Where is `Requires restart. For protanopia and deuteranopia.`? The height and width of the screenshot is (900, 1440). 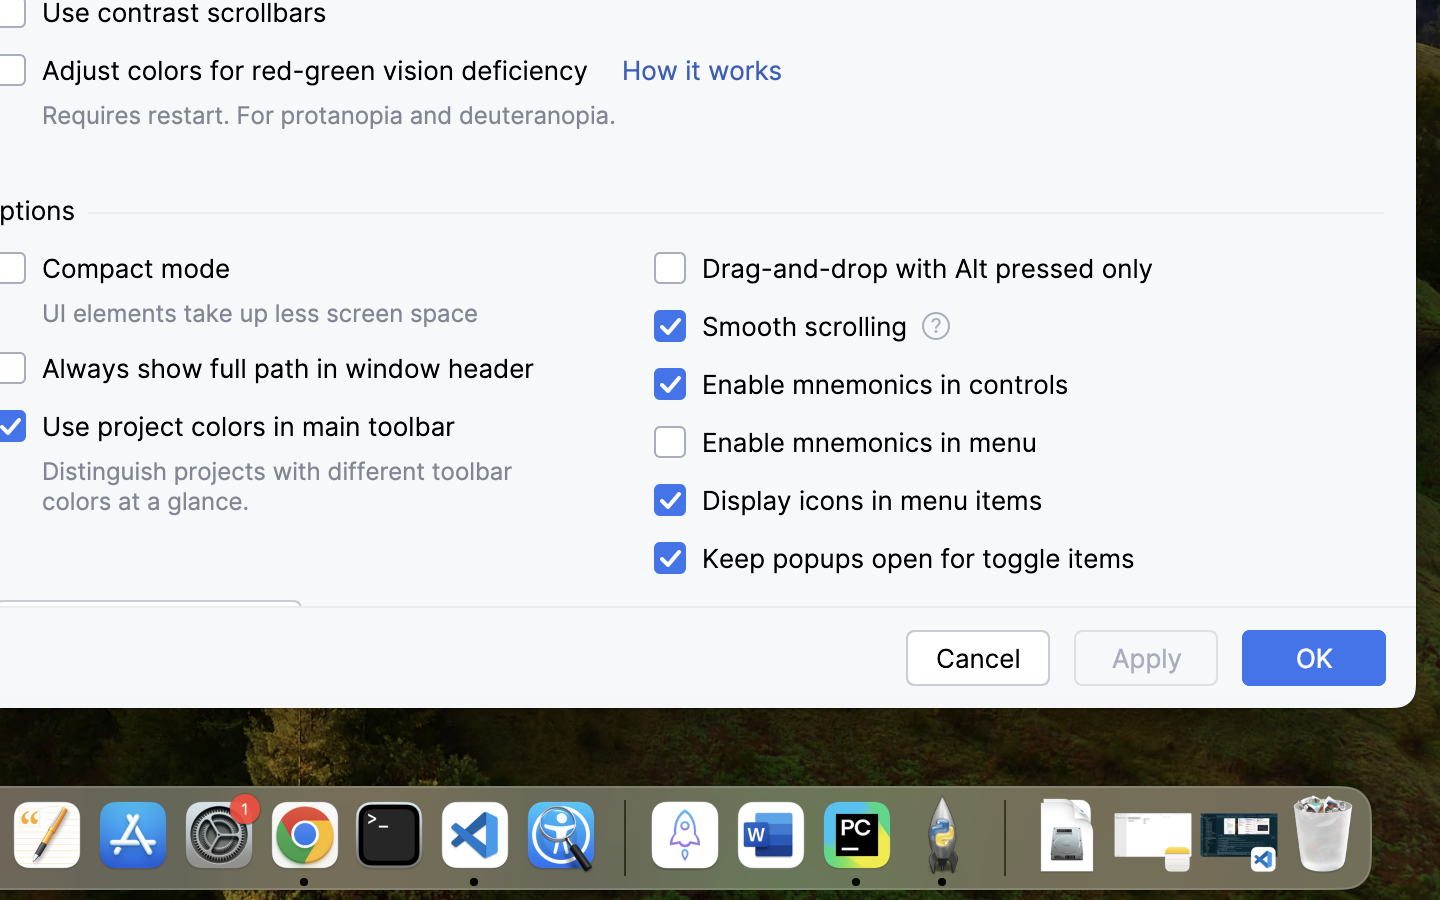 Requires restart. For protanopia and deuteranopia. is located at coordinates (329, 115).